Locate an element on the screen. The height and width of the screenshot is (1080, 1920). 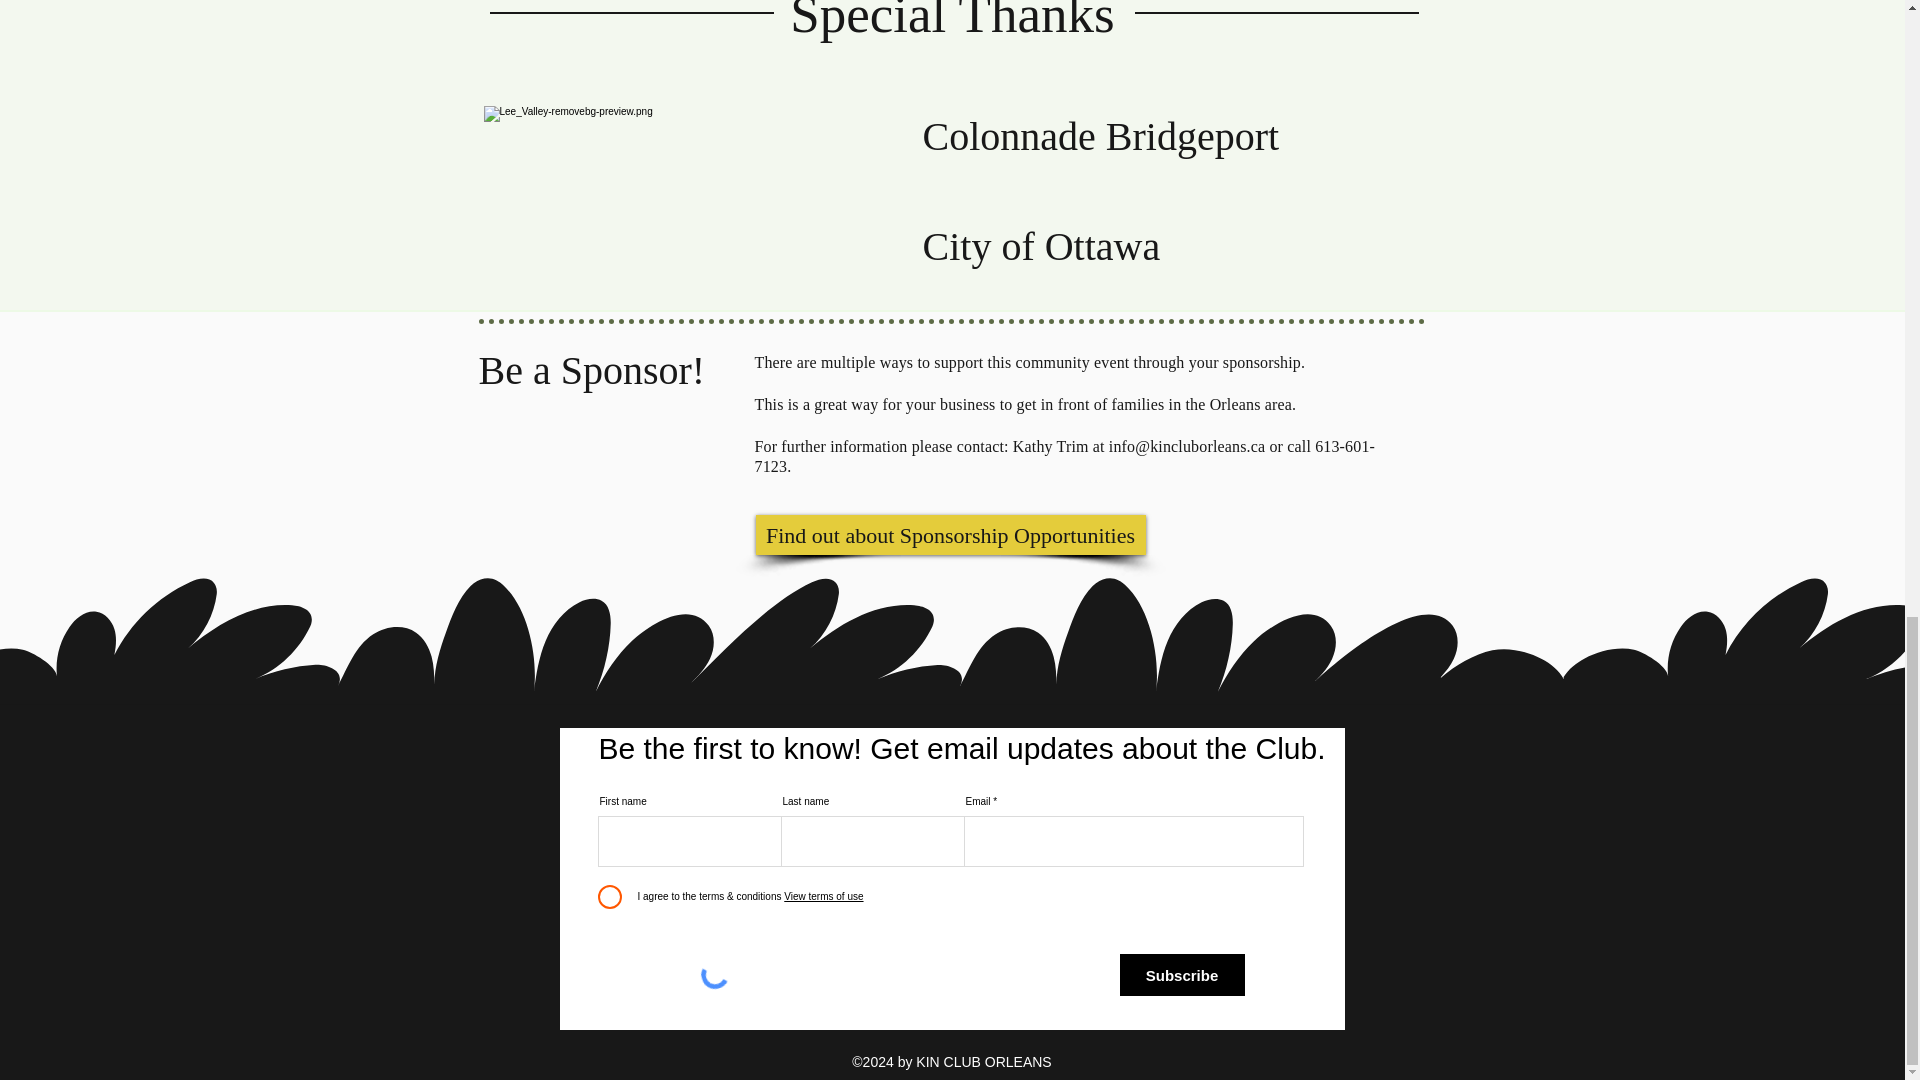
Subscribe is located at coordinates (1182, 974).